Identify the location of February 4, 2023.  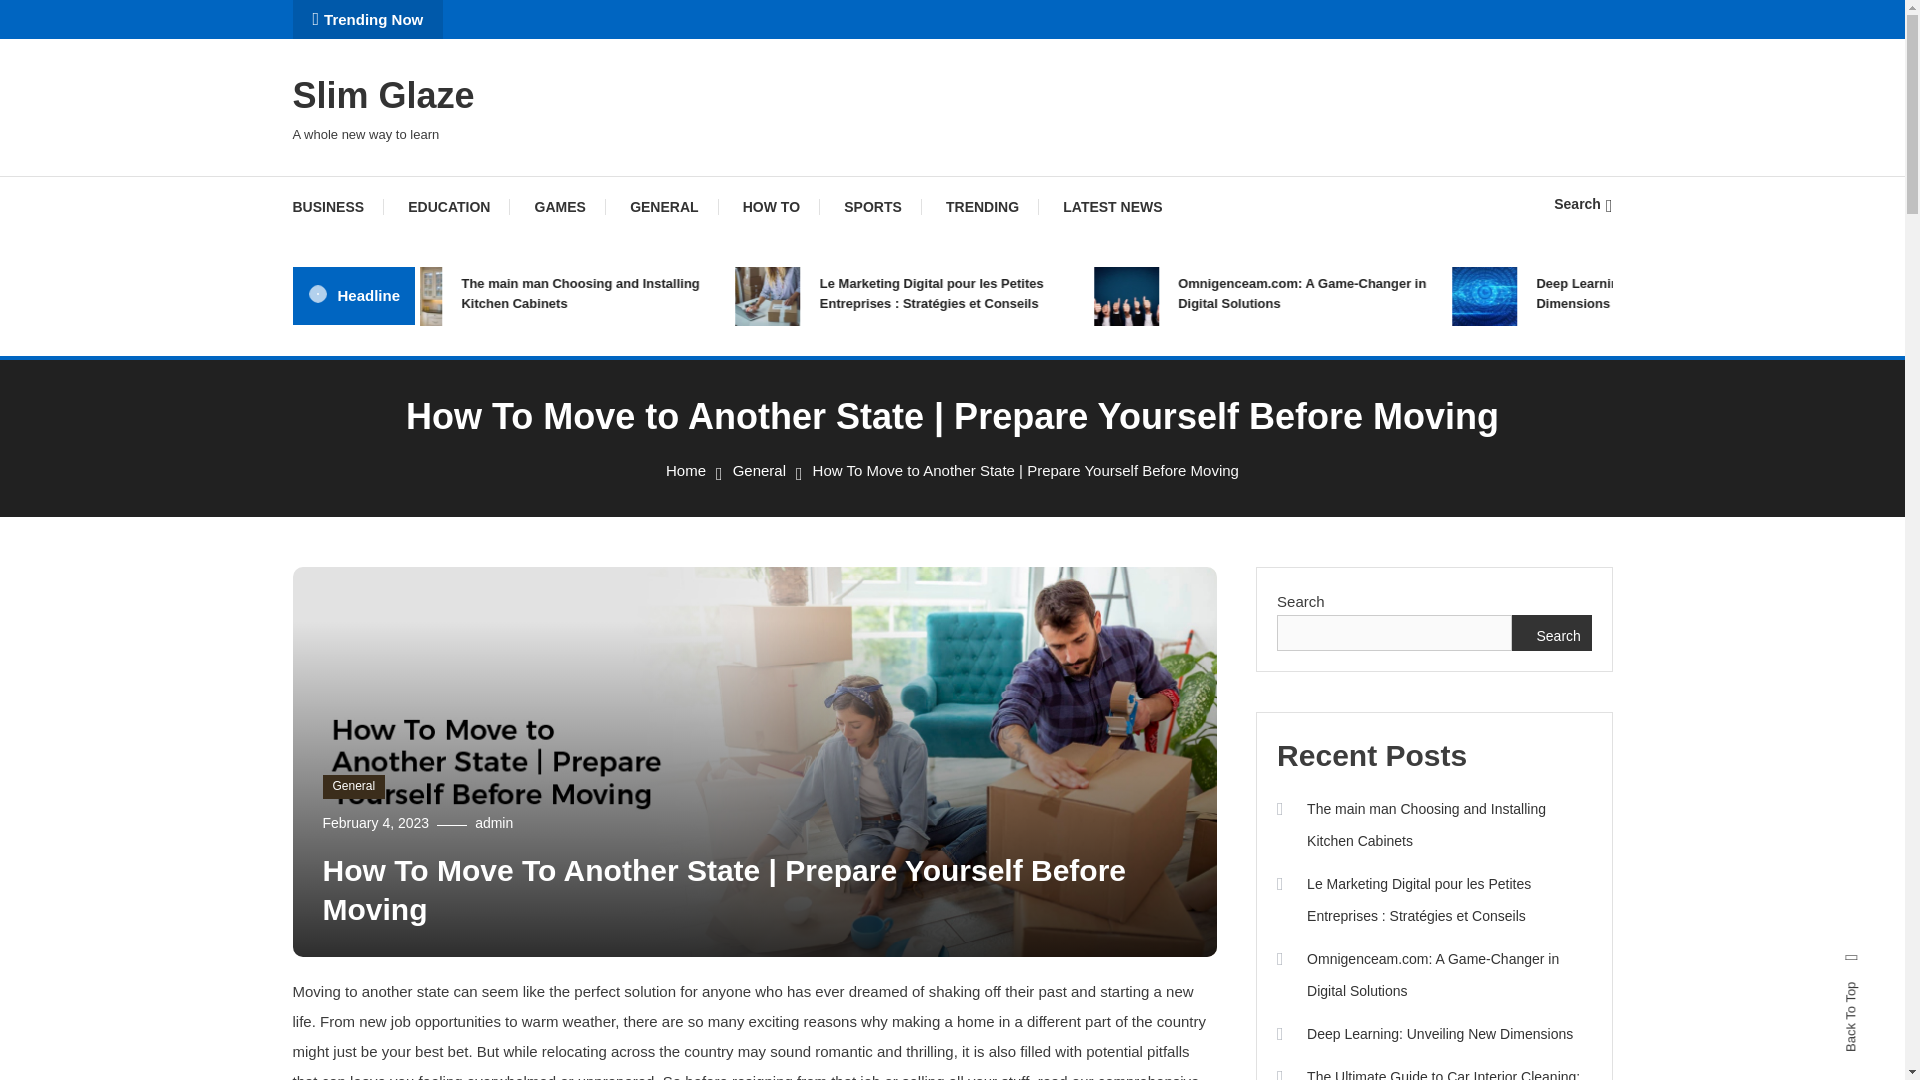
(375, 822).